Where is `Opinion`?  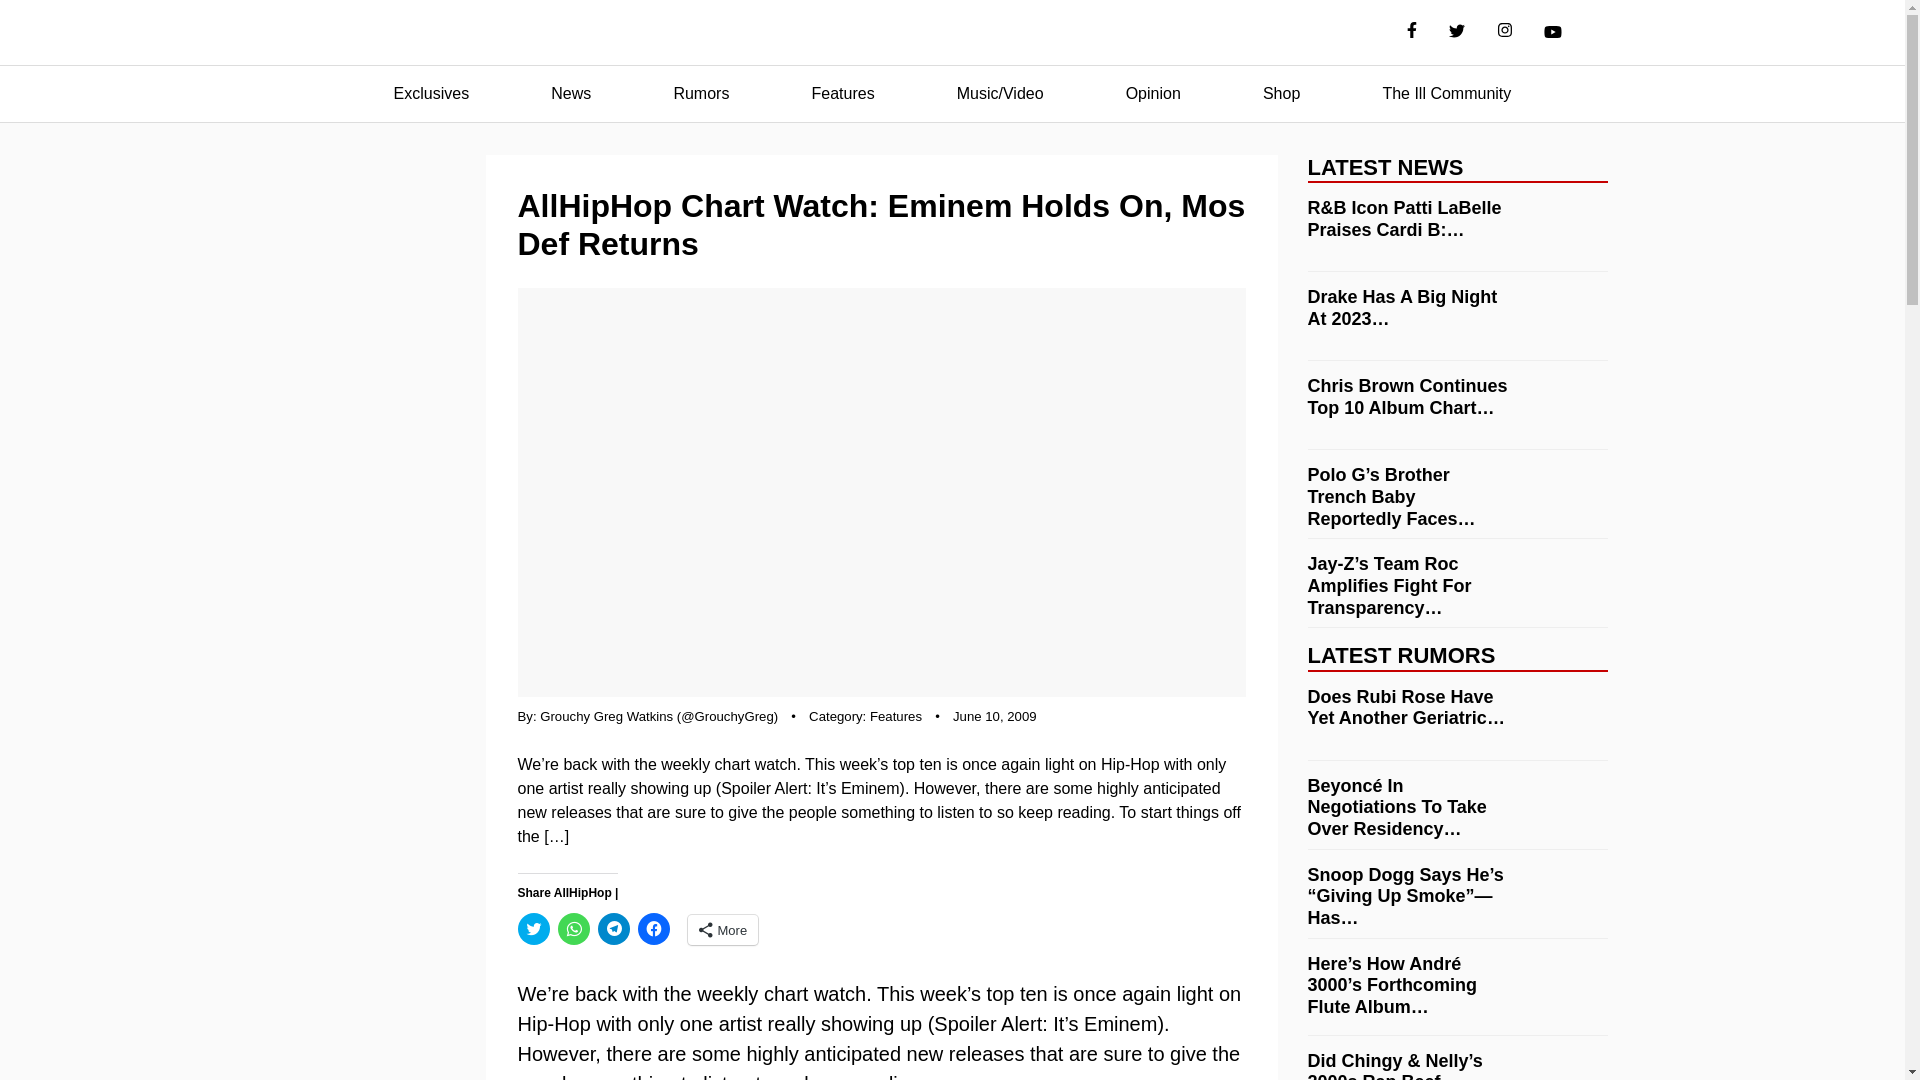 Opinion is located at coordinates (1152, 94).